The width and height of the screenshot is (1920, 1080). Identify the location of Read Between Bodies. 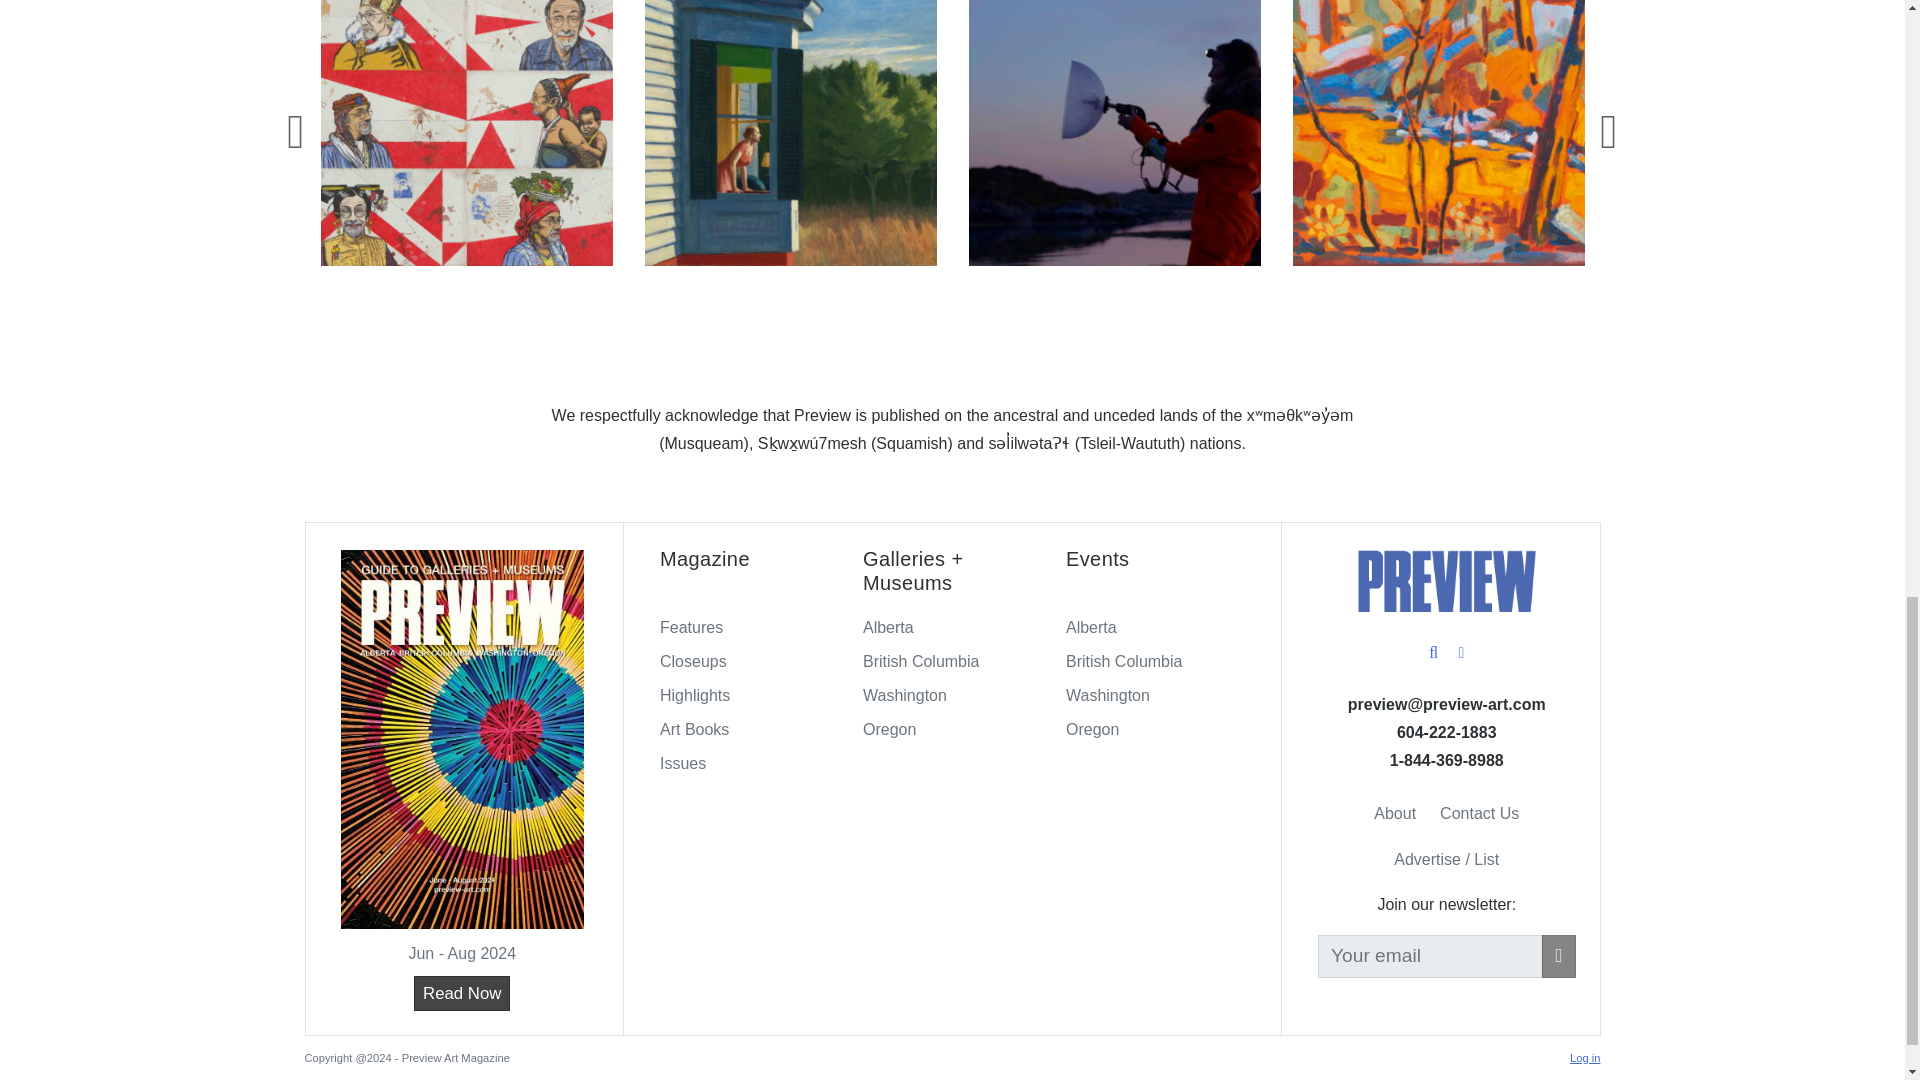
(1113, 132).